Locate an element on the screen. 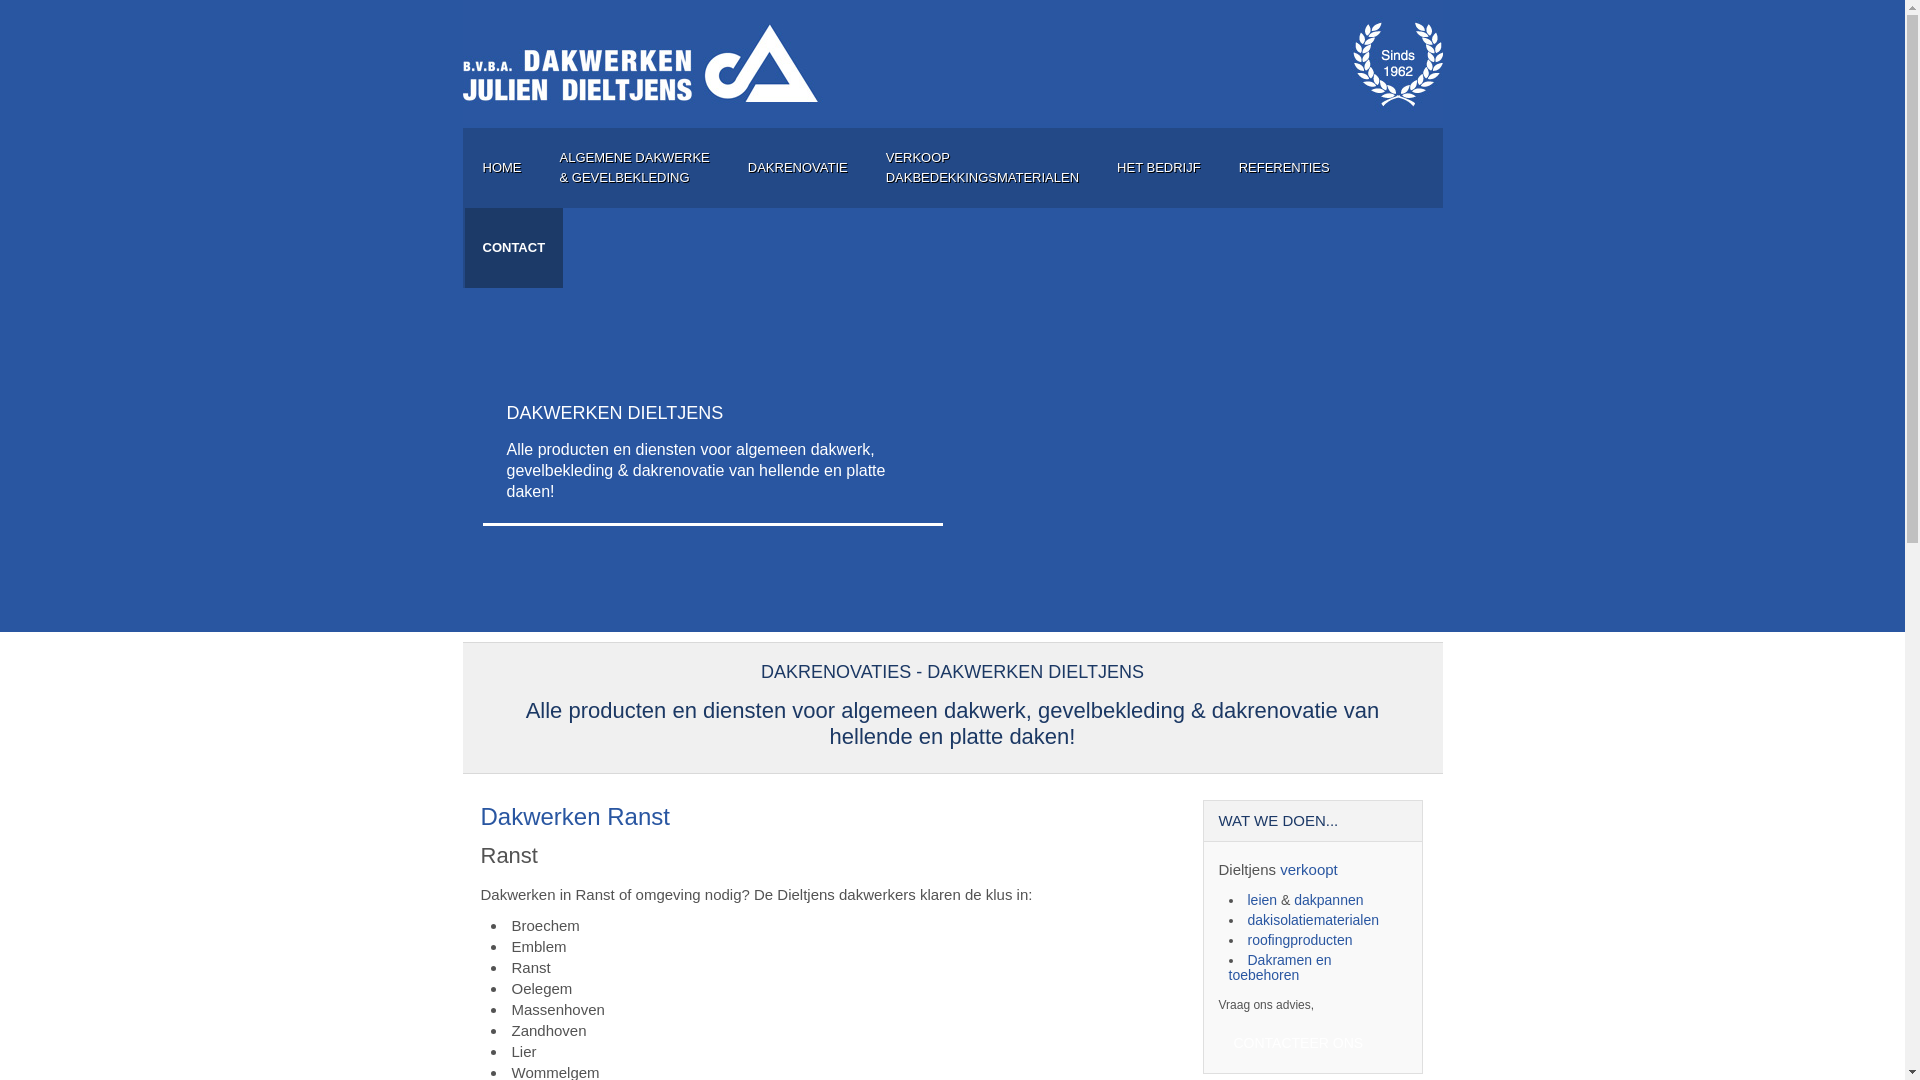 The width and height of the screenshot is (1920, 1080). HET BEDRIJF is located at coordinates (1159, 168).